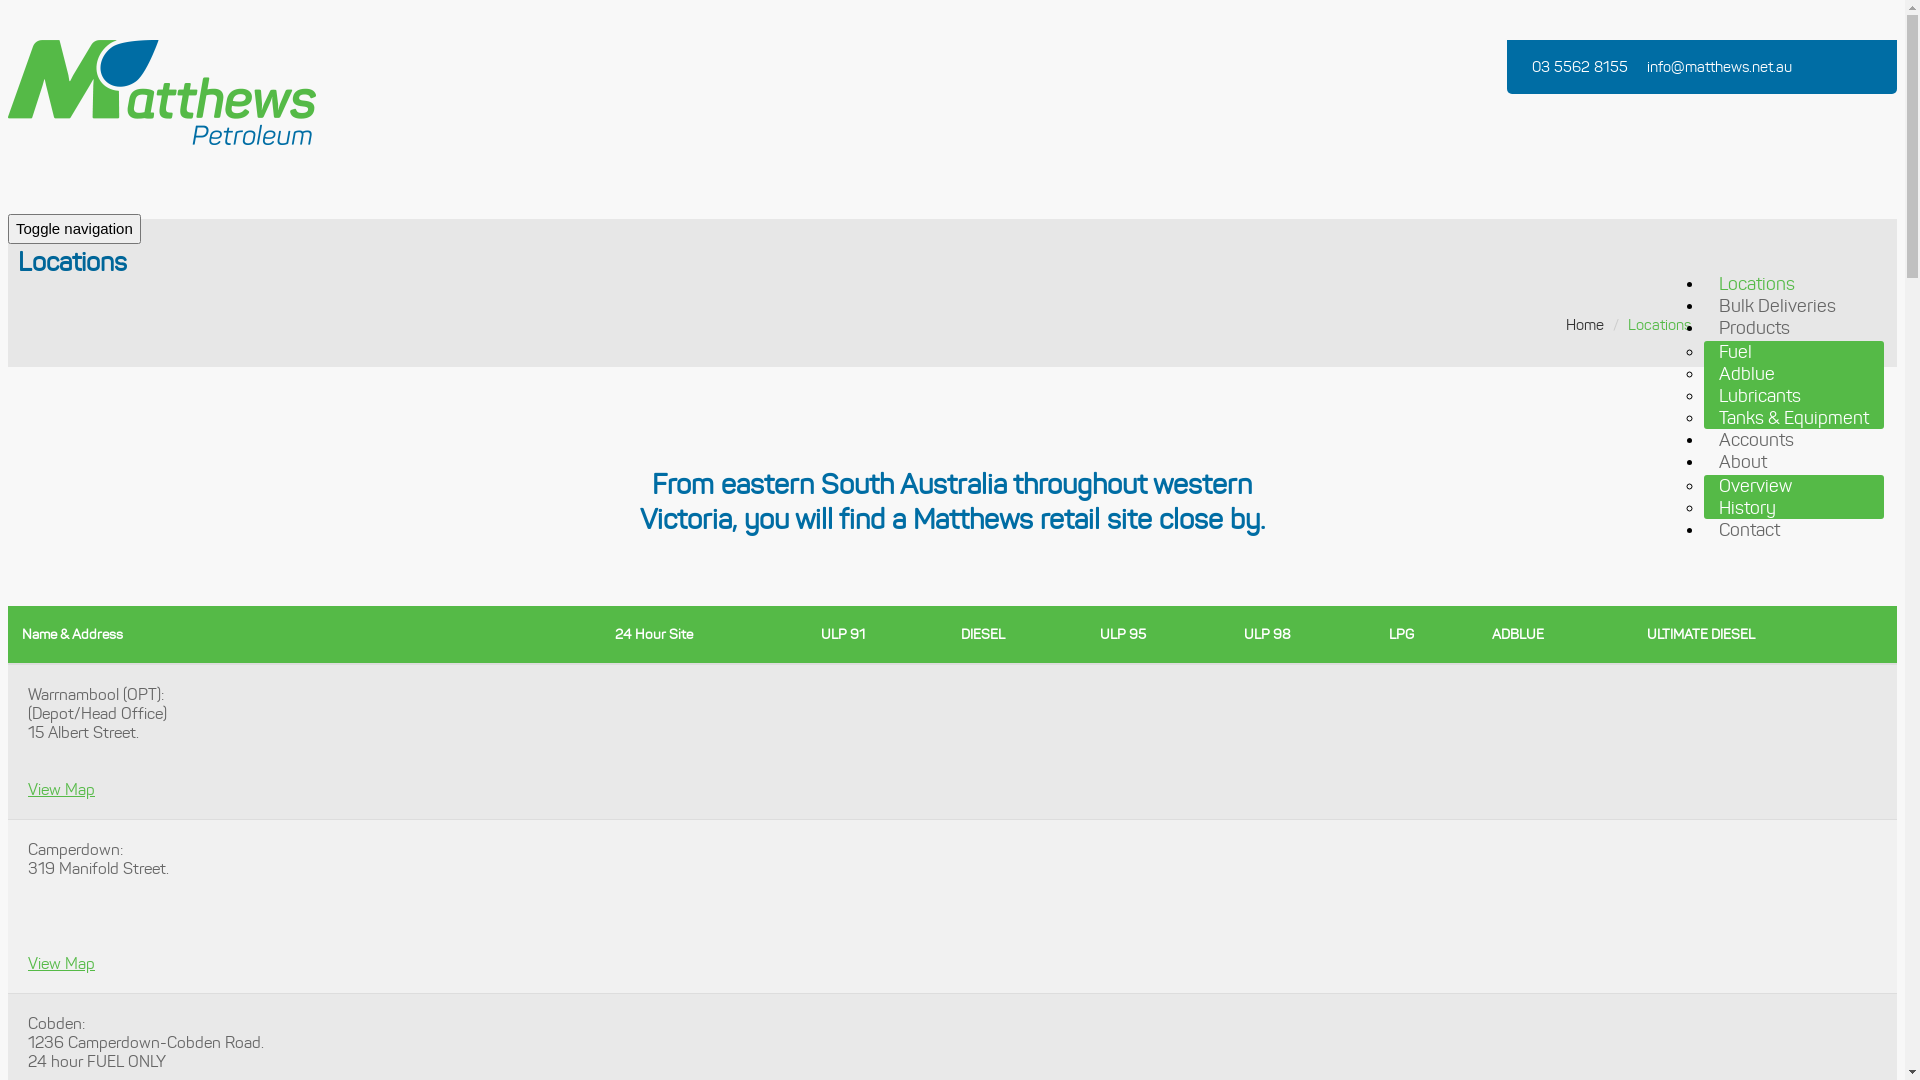  Describe the element at coordinates (1748, 508) in the screenshot. I see `History` at that location.